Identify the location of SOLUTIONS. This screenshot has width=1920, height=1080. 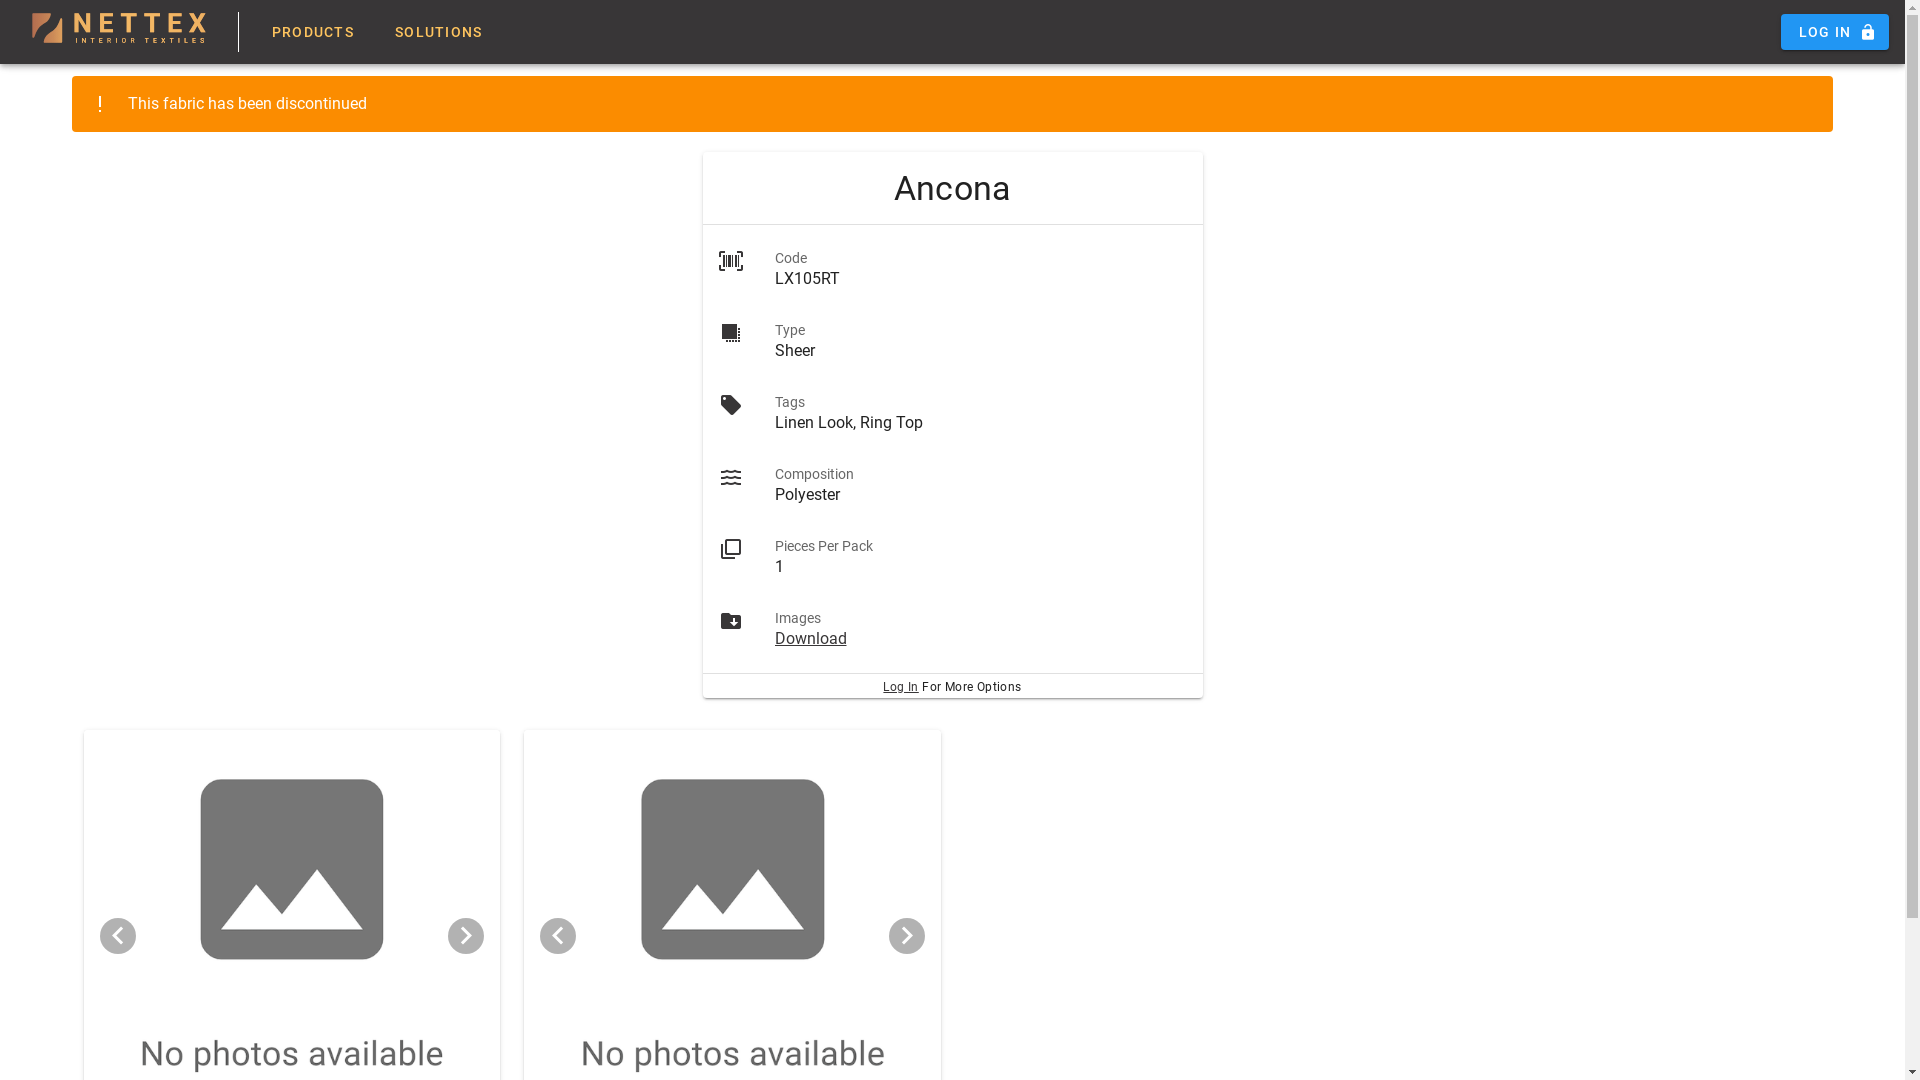
(438, 32).